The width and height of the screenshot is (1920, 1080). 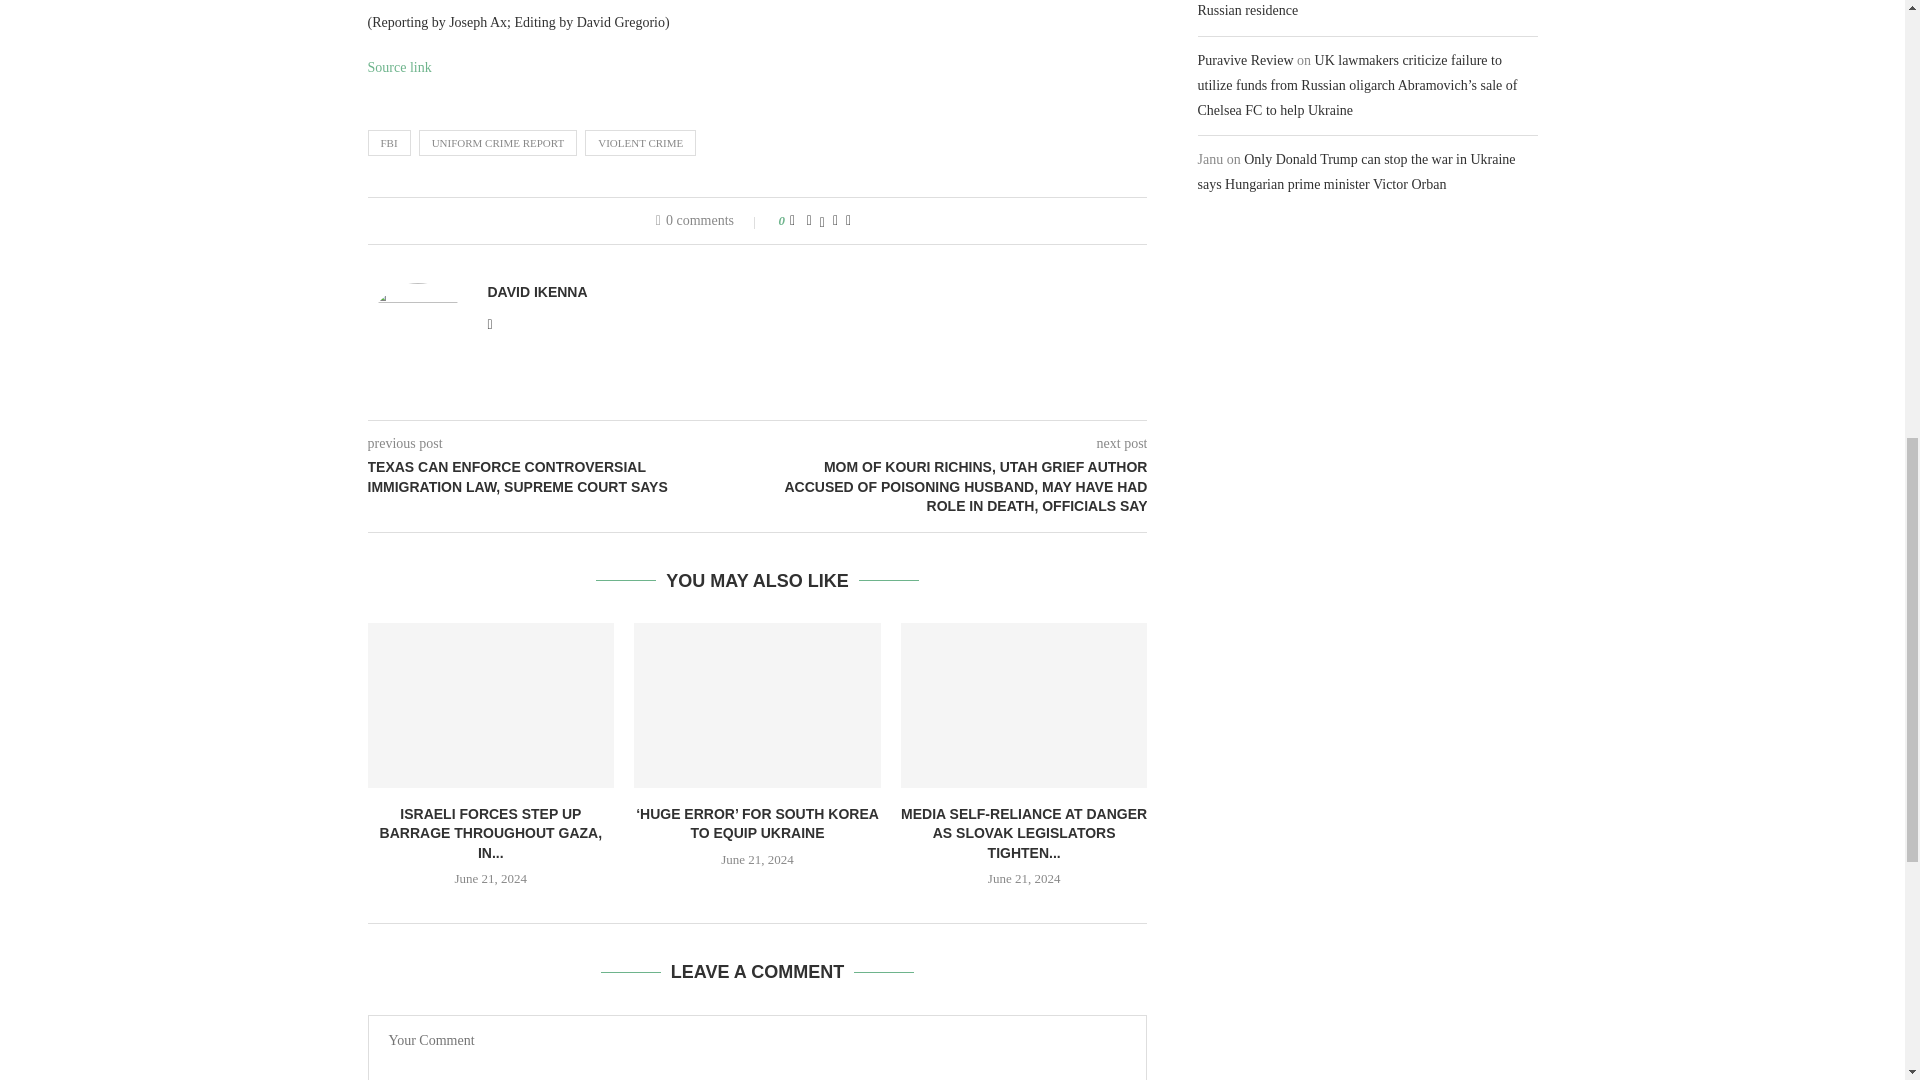 What do you see at coordinates (537, 292) in the screenshot?
I see `Author David Ikenna` at bounding box center [537, 292].